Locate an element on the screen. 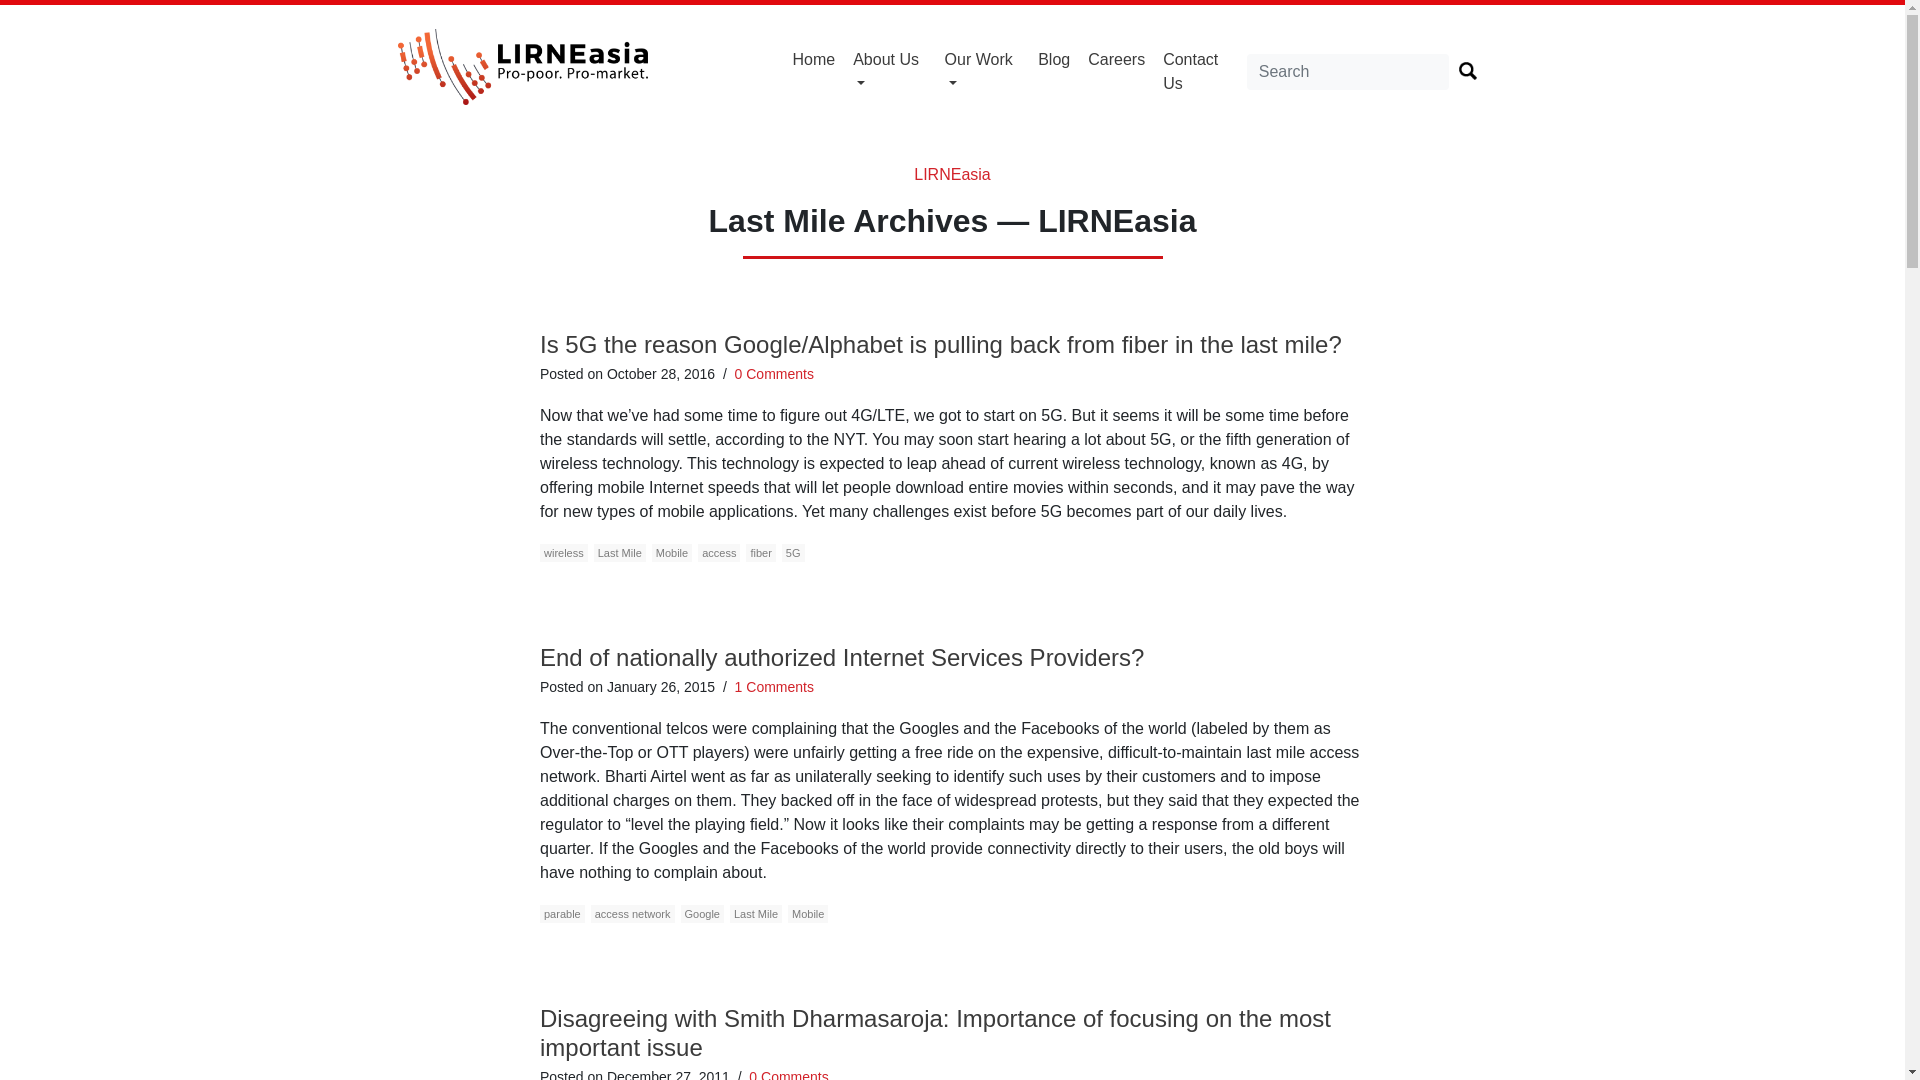 The height and width of the screenshot is (1080, 1920). Our Work is located at coordinates (982, 71).